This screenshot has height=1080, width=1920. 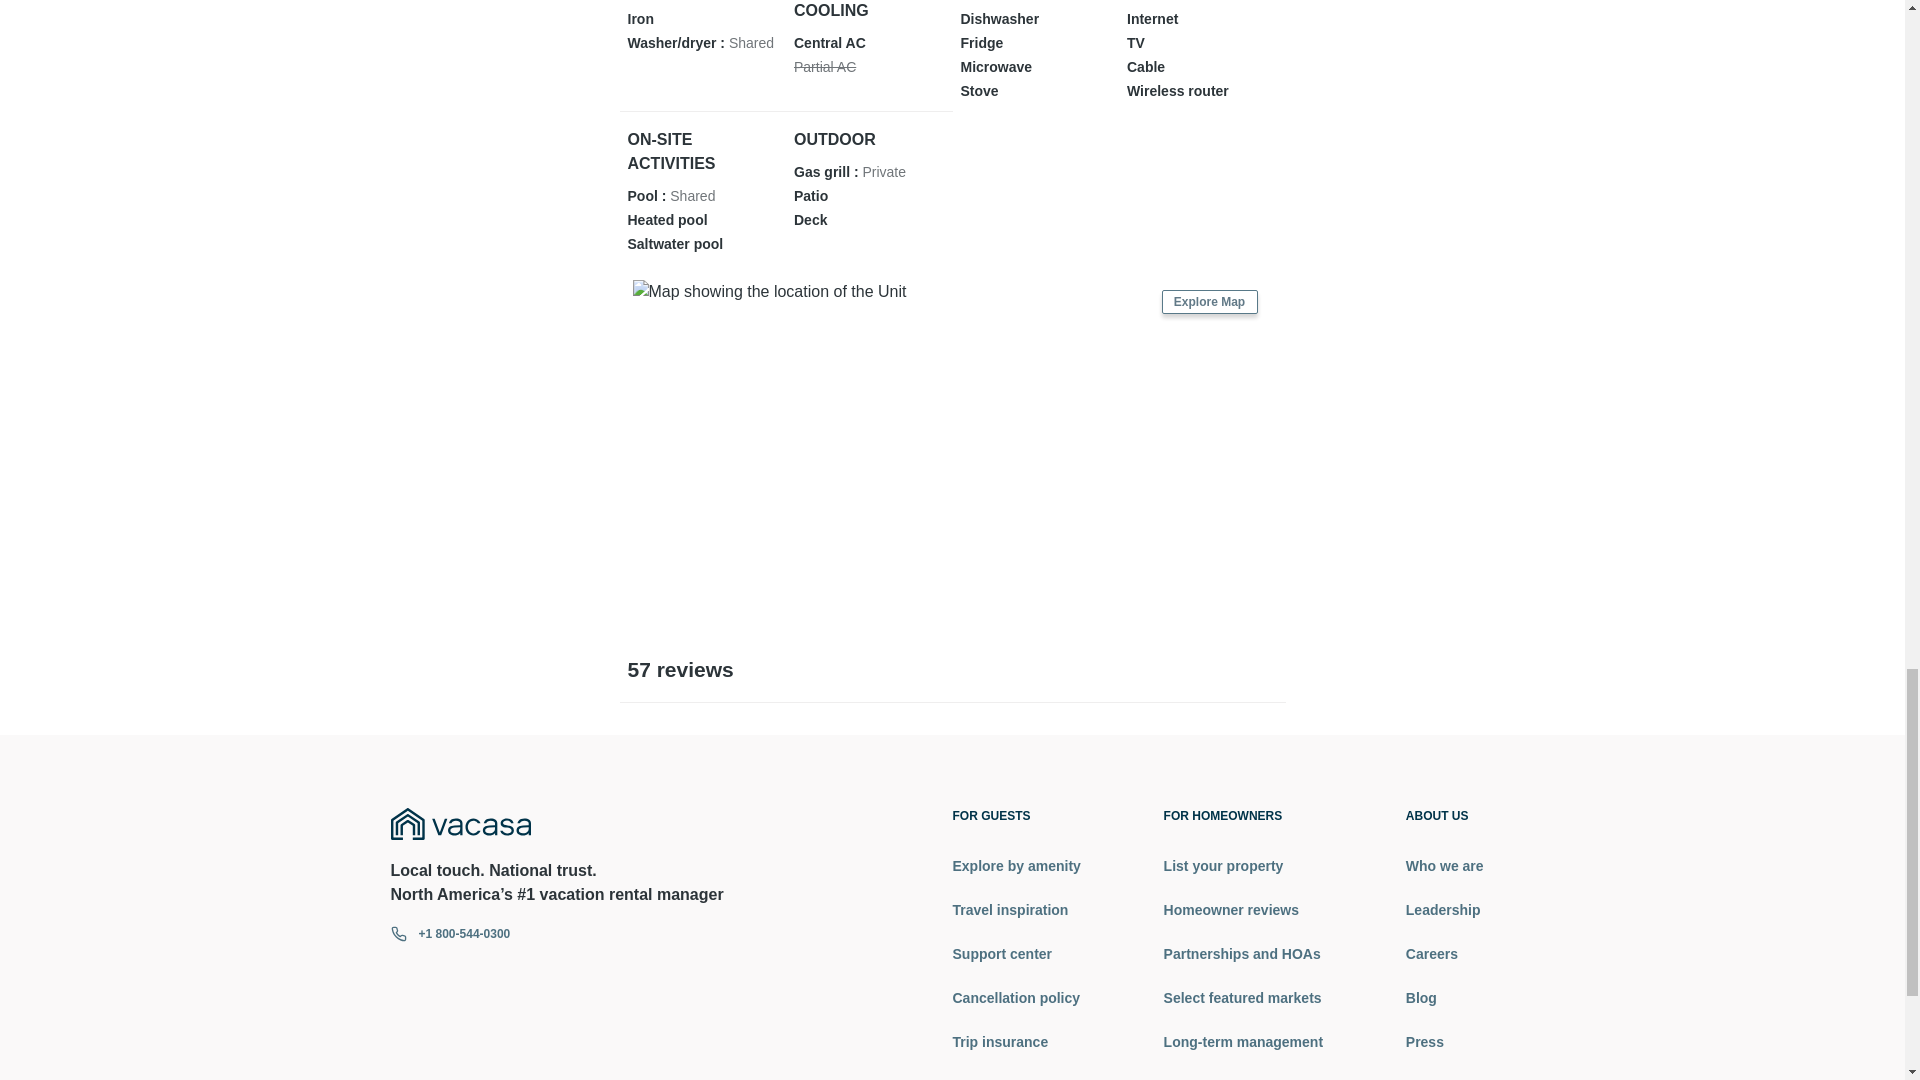 I want to click on Select featured markets, so click(x=1242, y=998).